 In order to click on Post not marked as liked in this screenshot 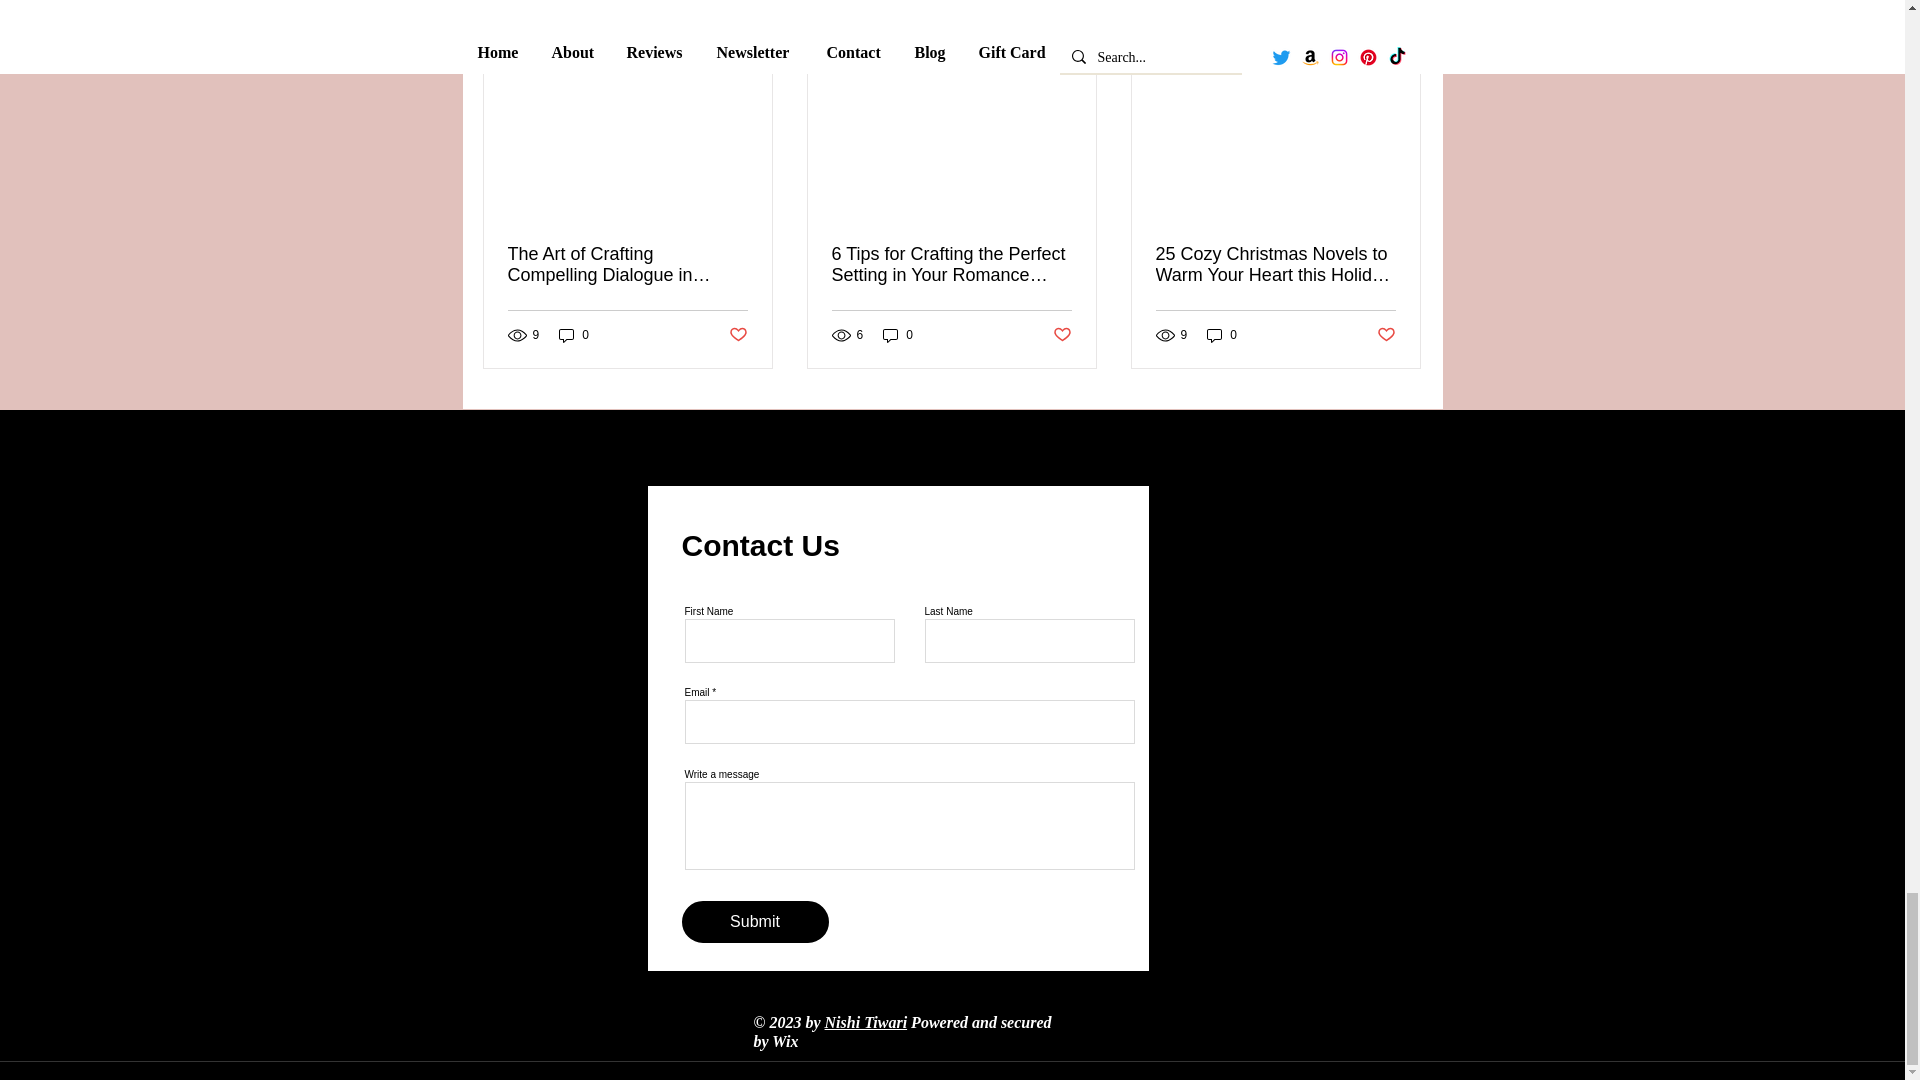, I will do `click(1062, 334)`.